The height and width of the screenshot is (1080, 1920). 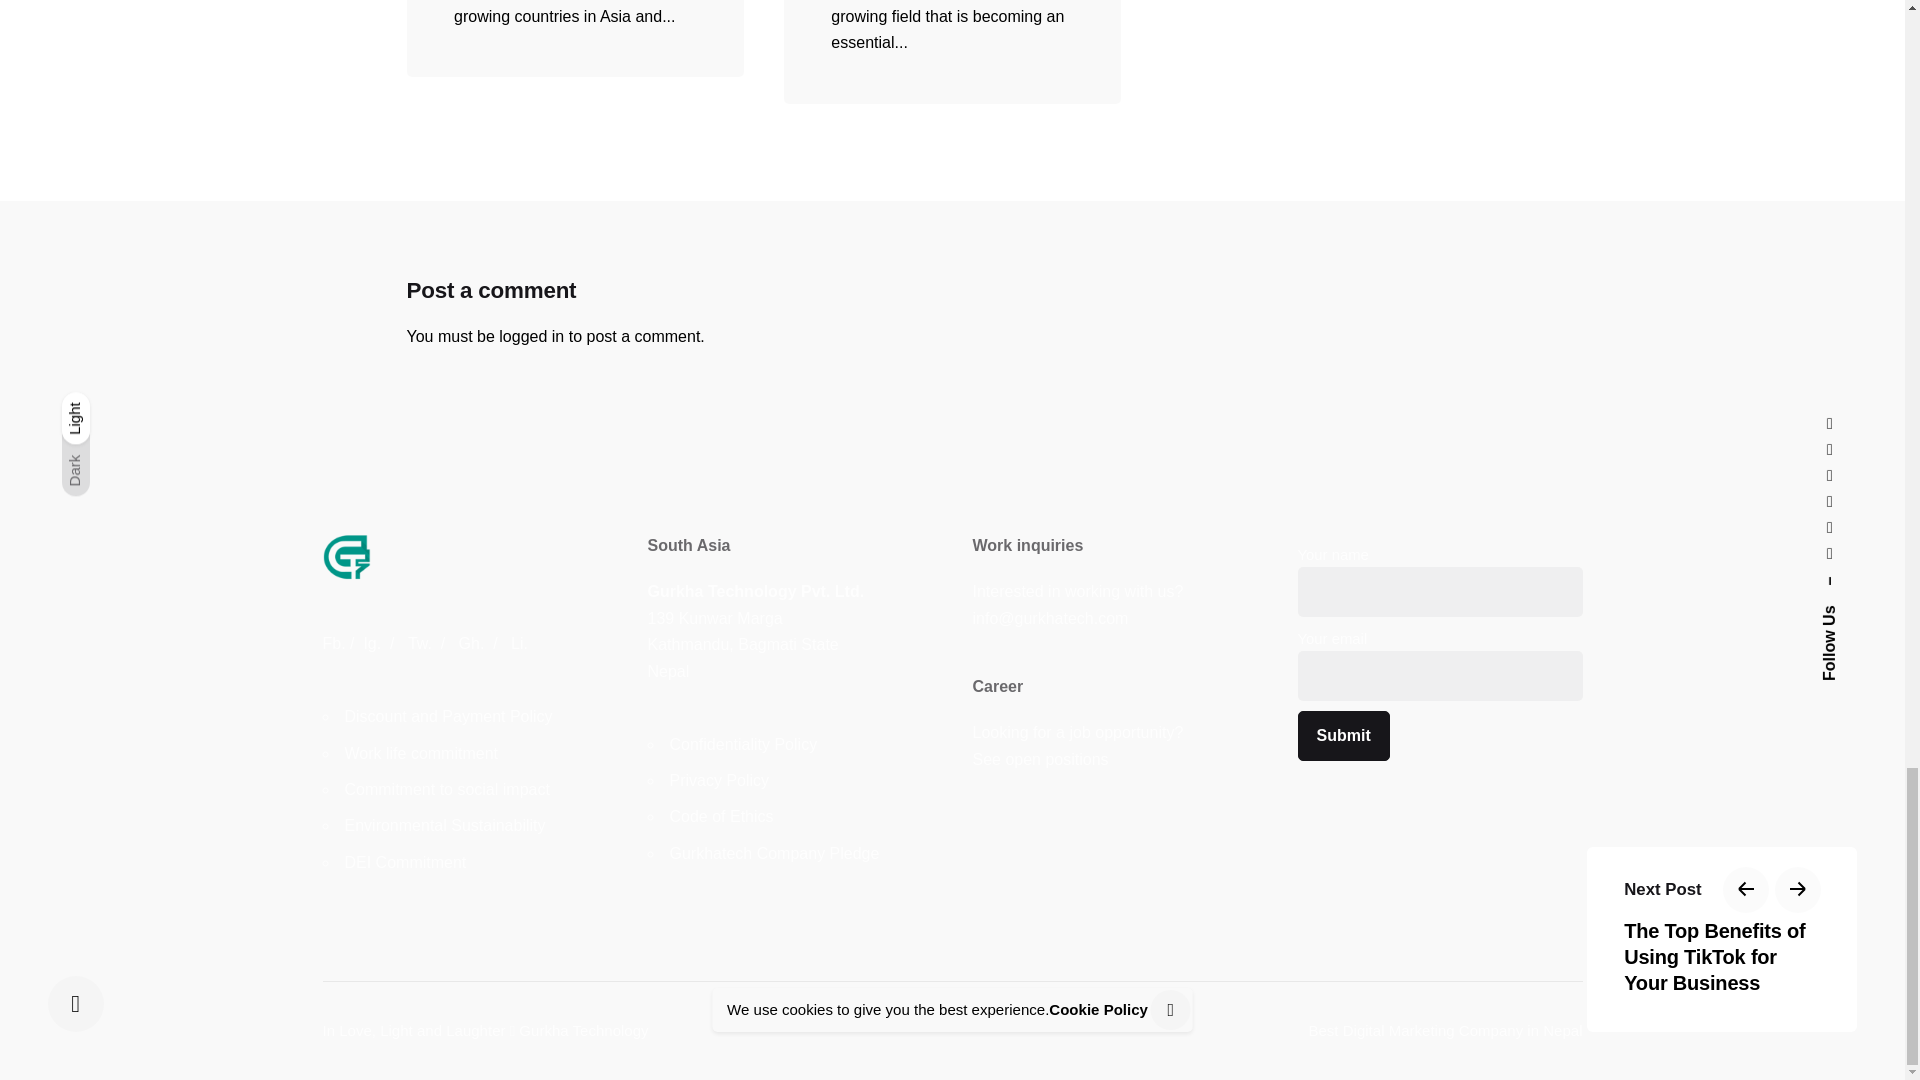 What do you see at coordinates (472, 644) in the screenshot?
I see `Github` at bounding box center [472, 644].